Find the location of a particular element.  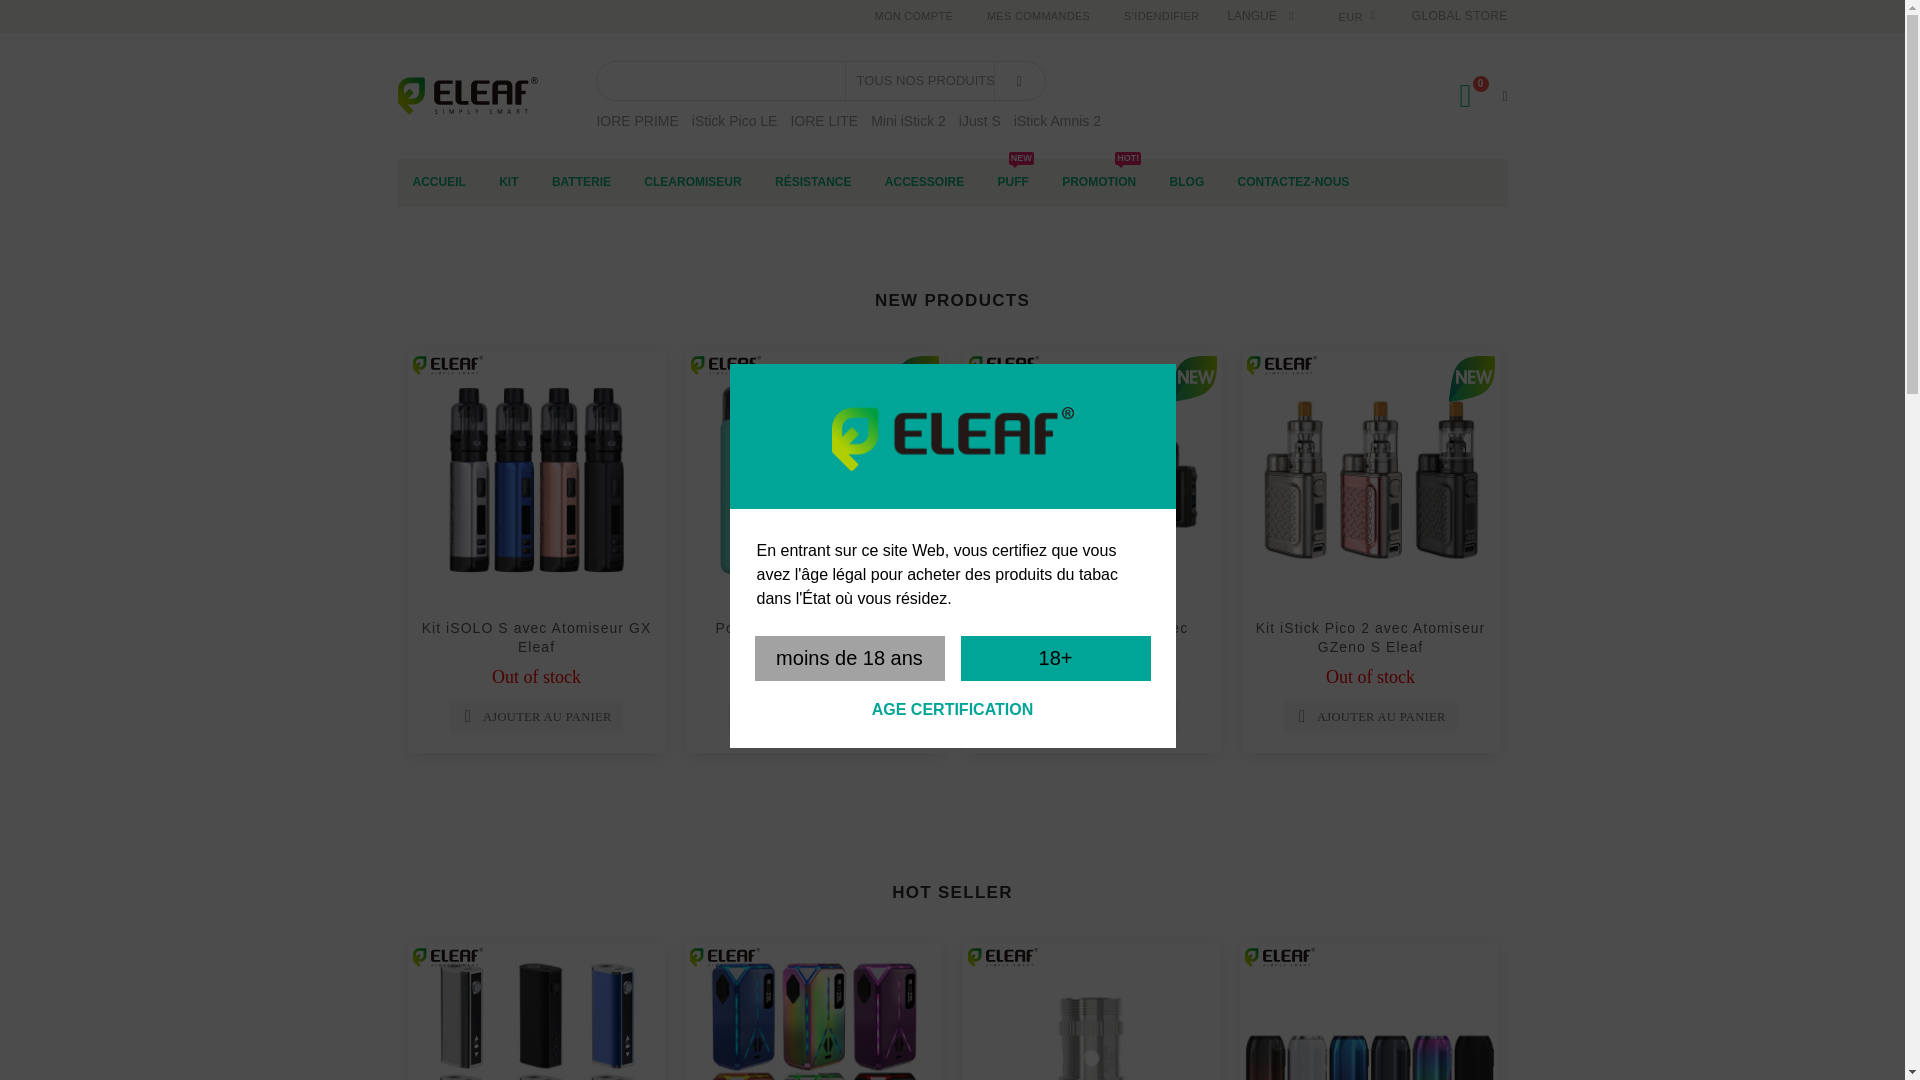

Mes Commandes is located at coordinates (1038, 16).